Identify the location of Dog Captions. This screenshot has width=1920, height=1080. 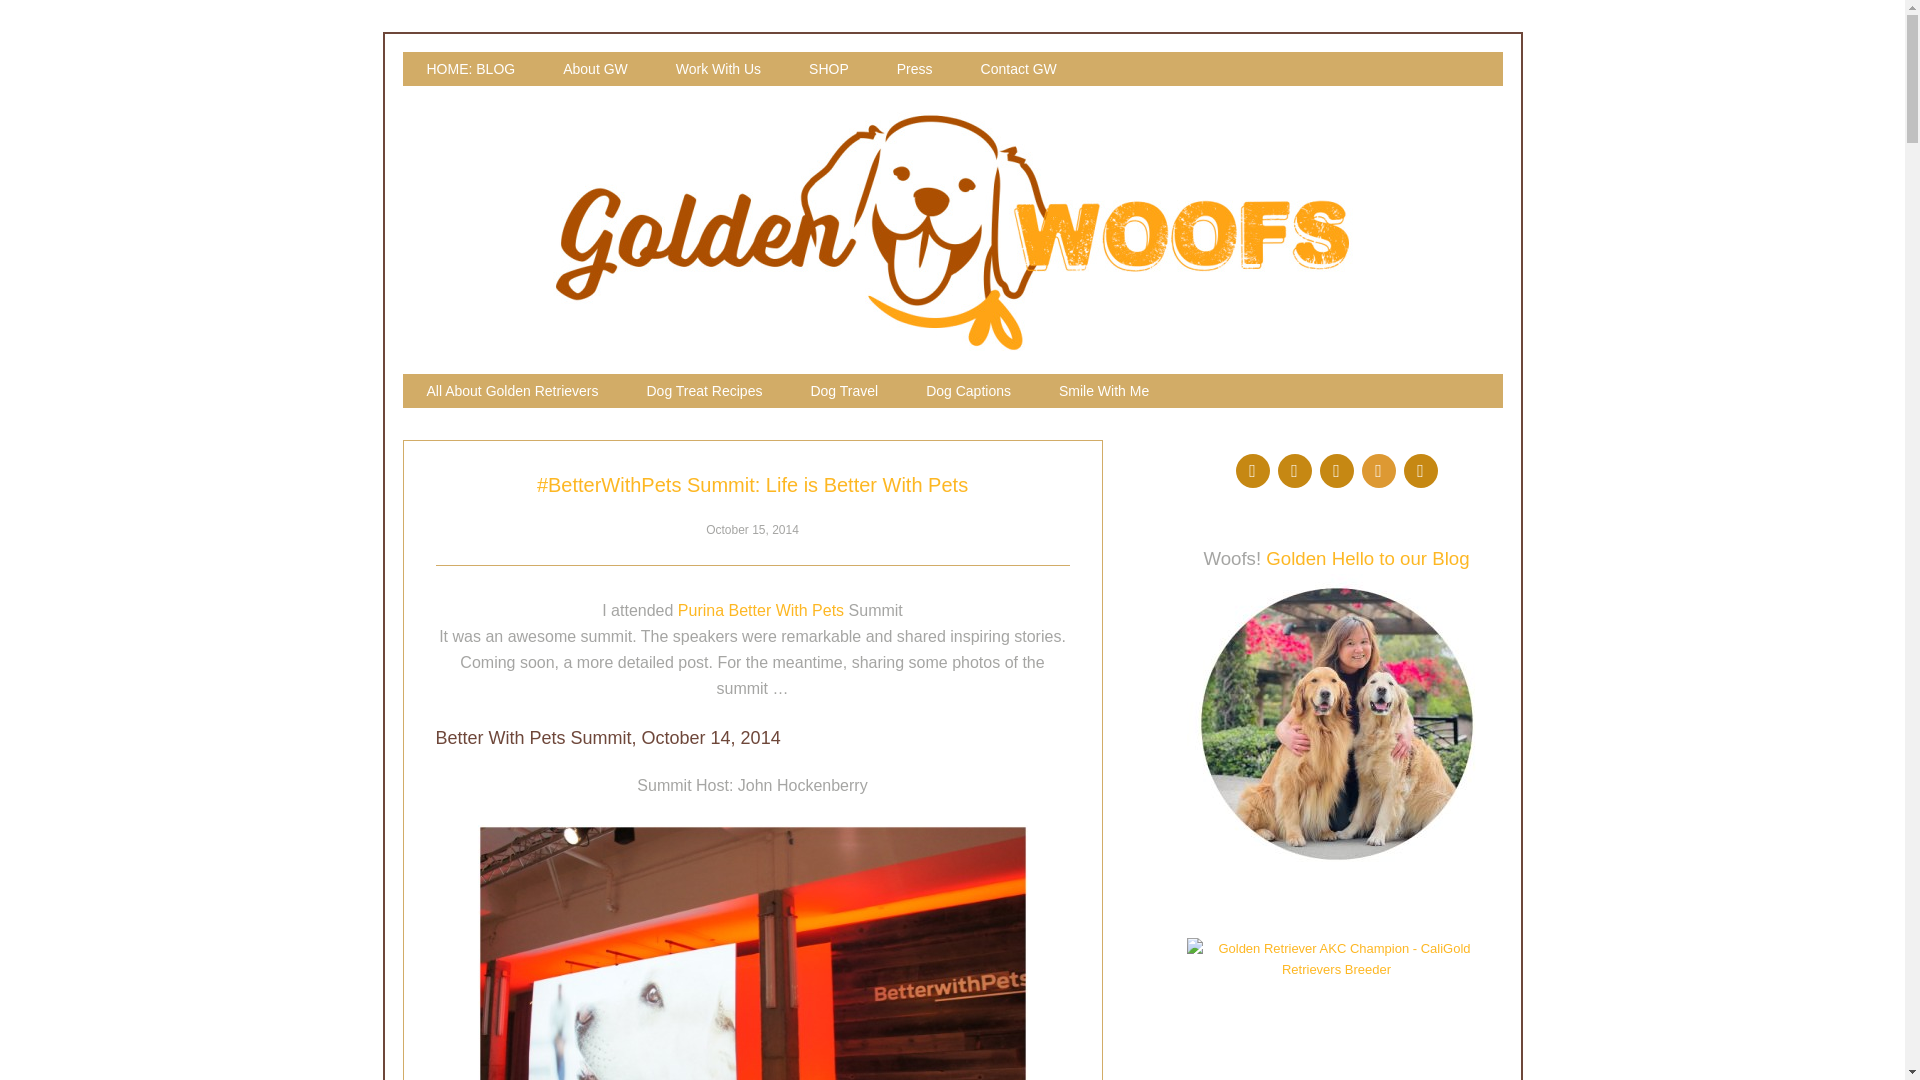
(968, 390).